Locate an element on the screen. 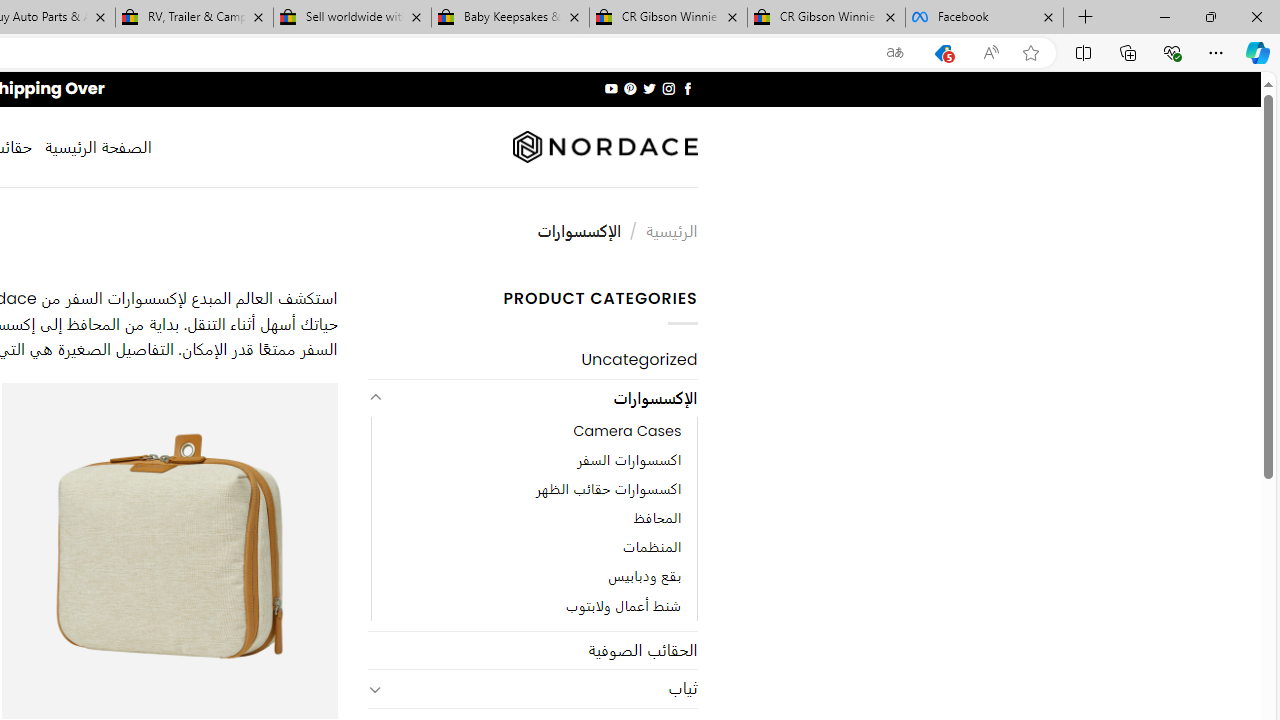 This screenshot has height=720, width=1280. Restore is located at coordinates (1210, 16).